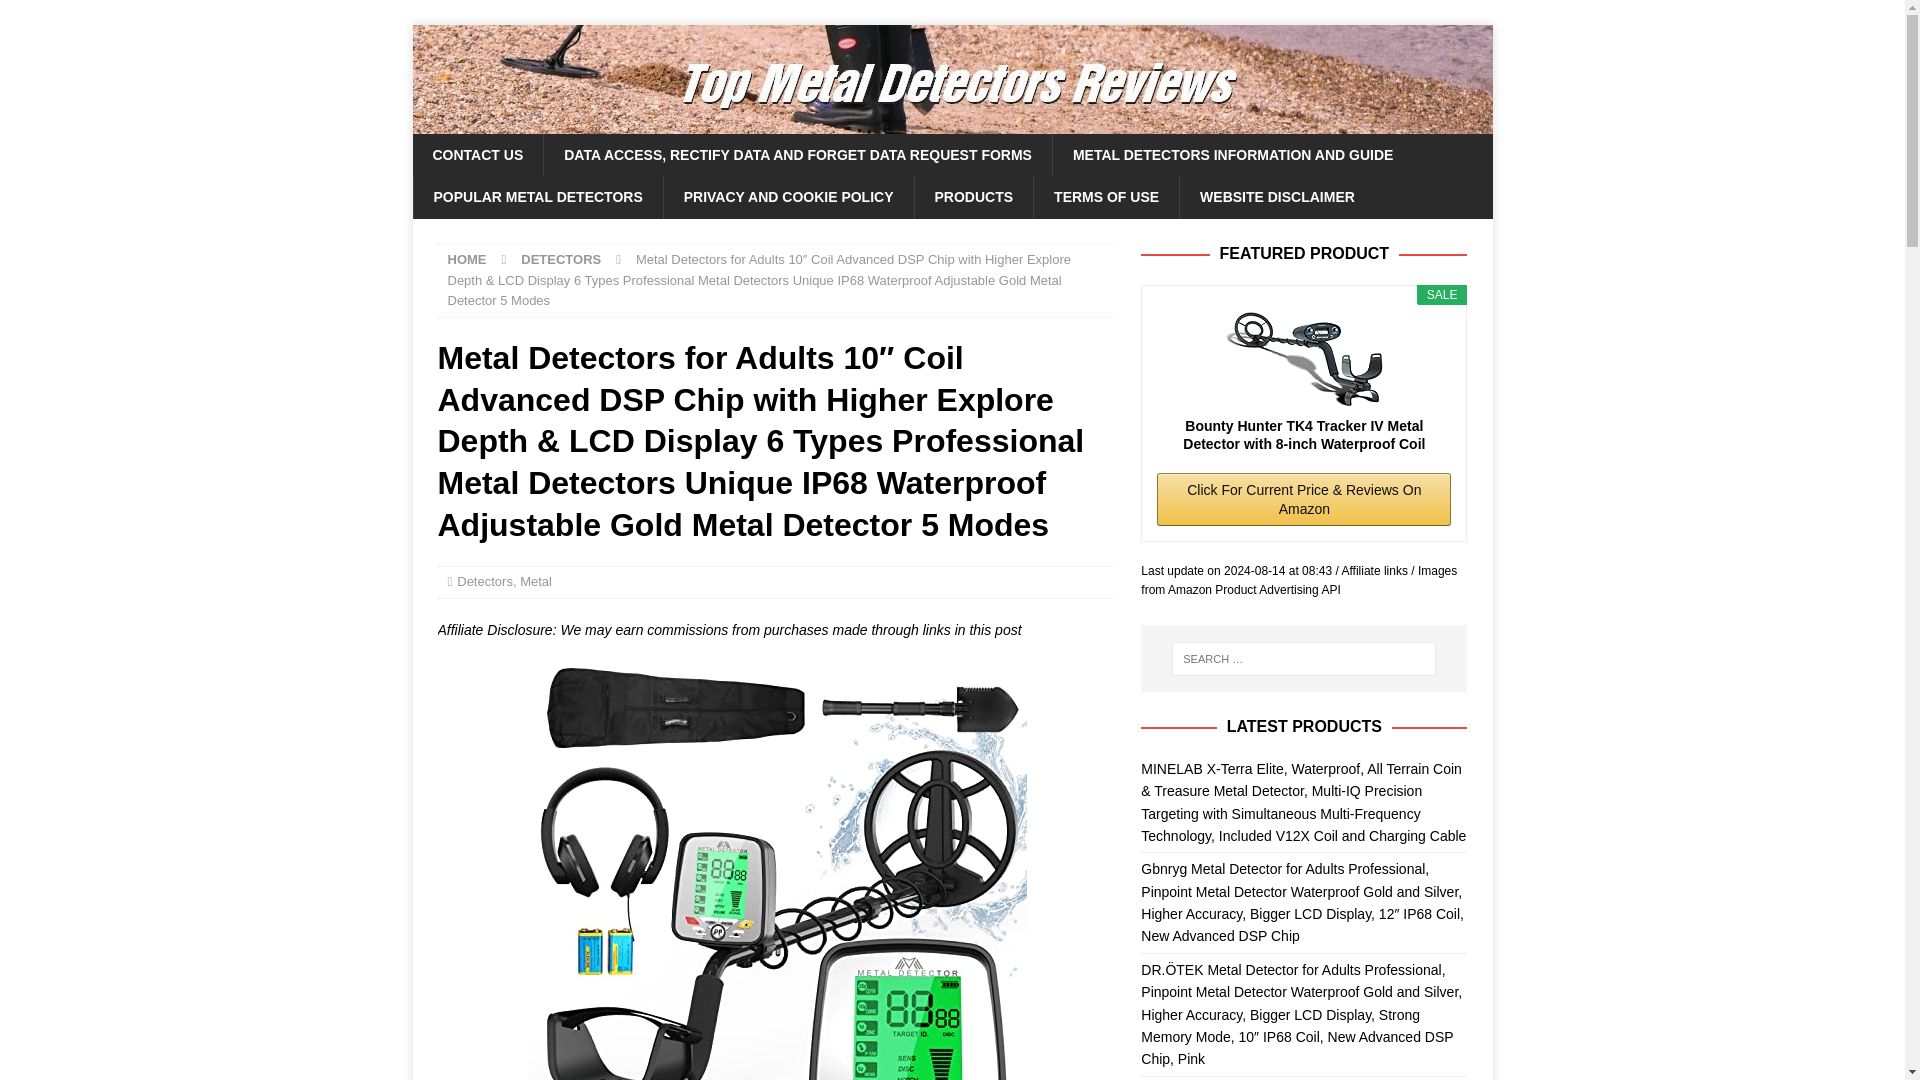 The width and height of the screenshot is (1920, 1080). What do you see at coordinates (537, 197) in the screenshot?
I see `POPULAR METAL DETECTORS` at bounding box center [537, 197].